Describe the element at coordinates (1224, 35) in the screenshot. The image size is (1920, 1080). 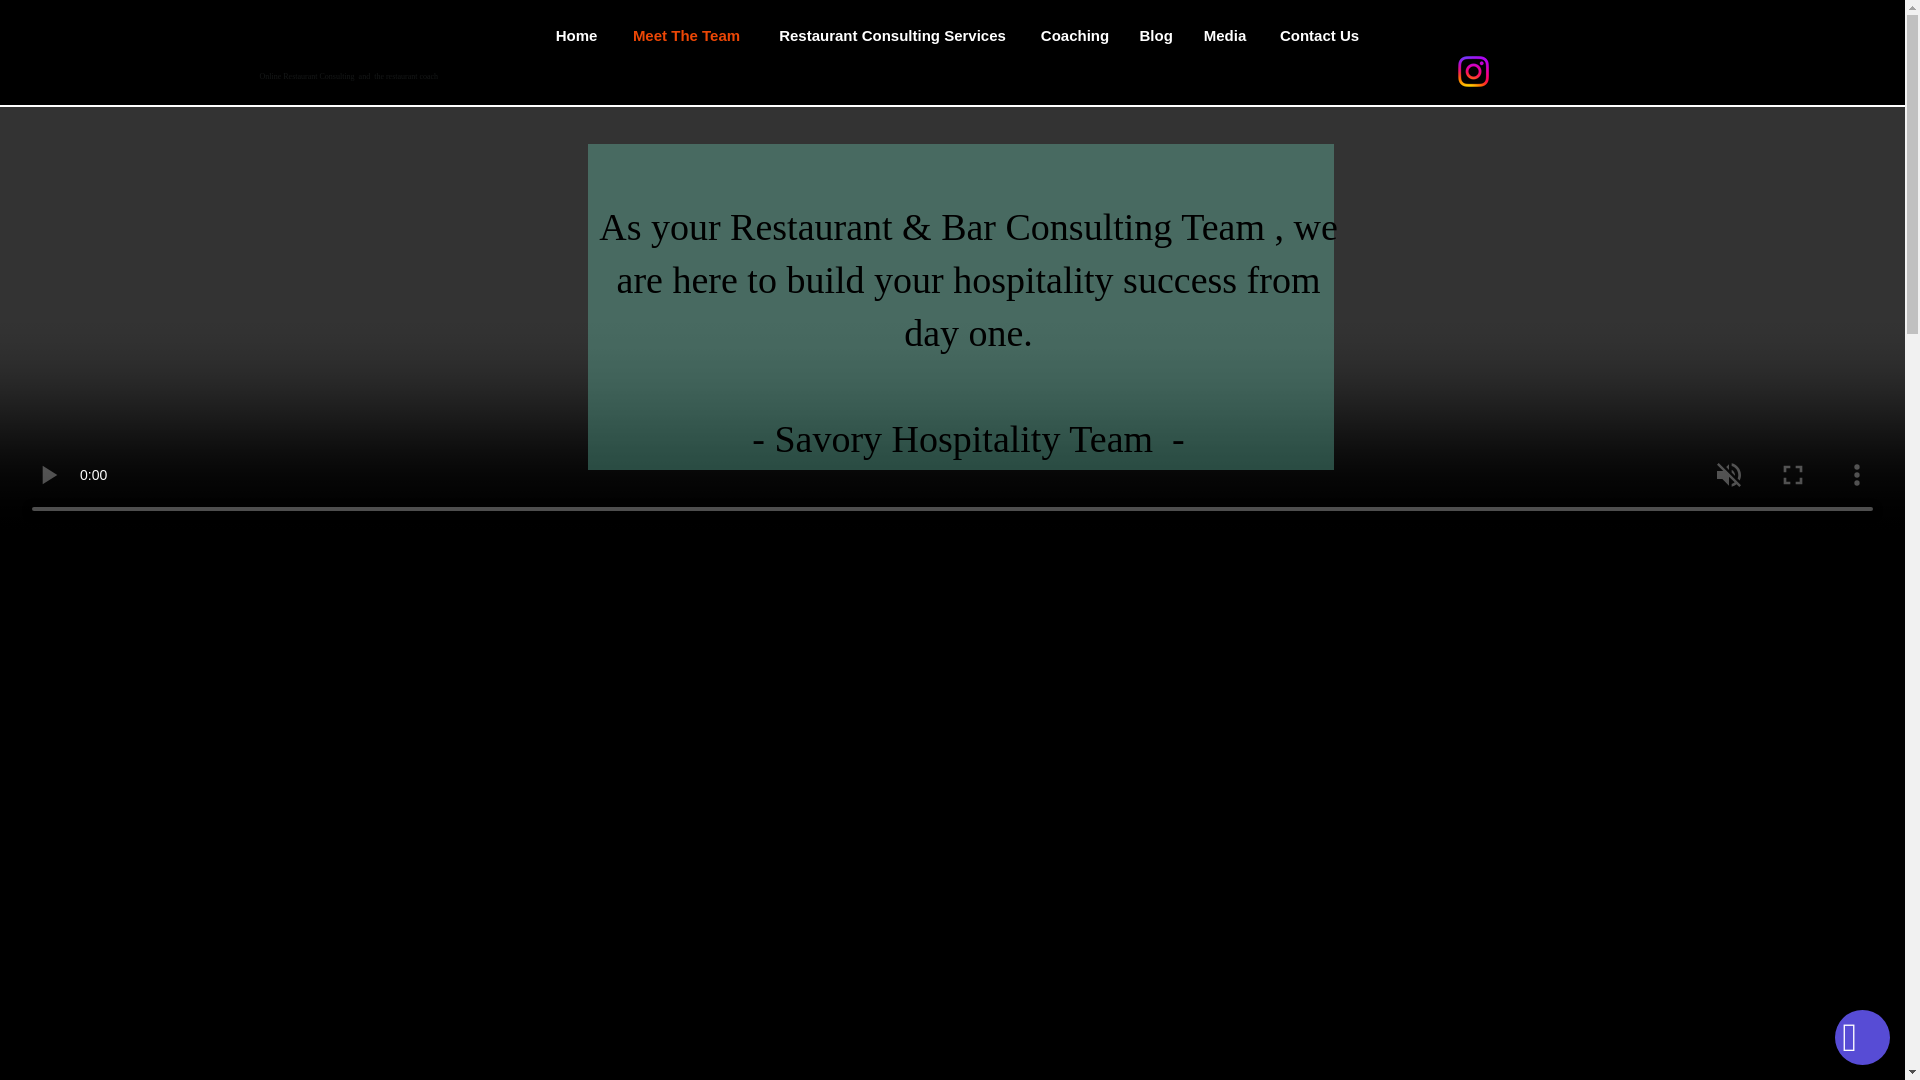
I see `Media` at that location.